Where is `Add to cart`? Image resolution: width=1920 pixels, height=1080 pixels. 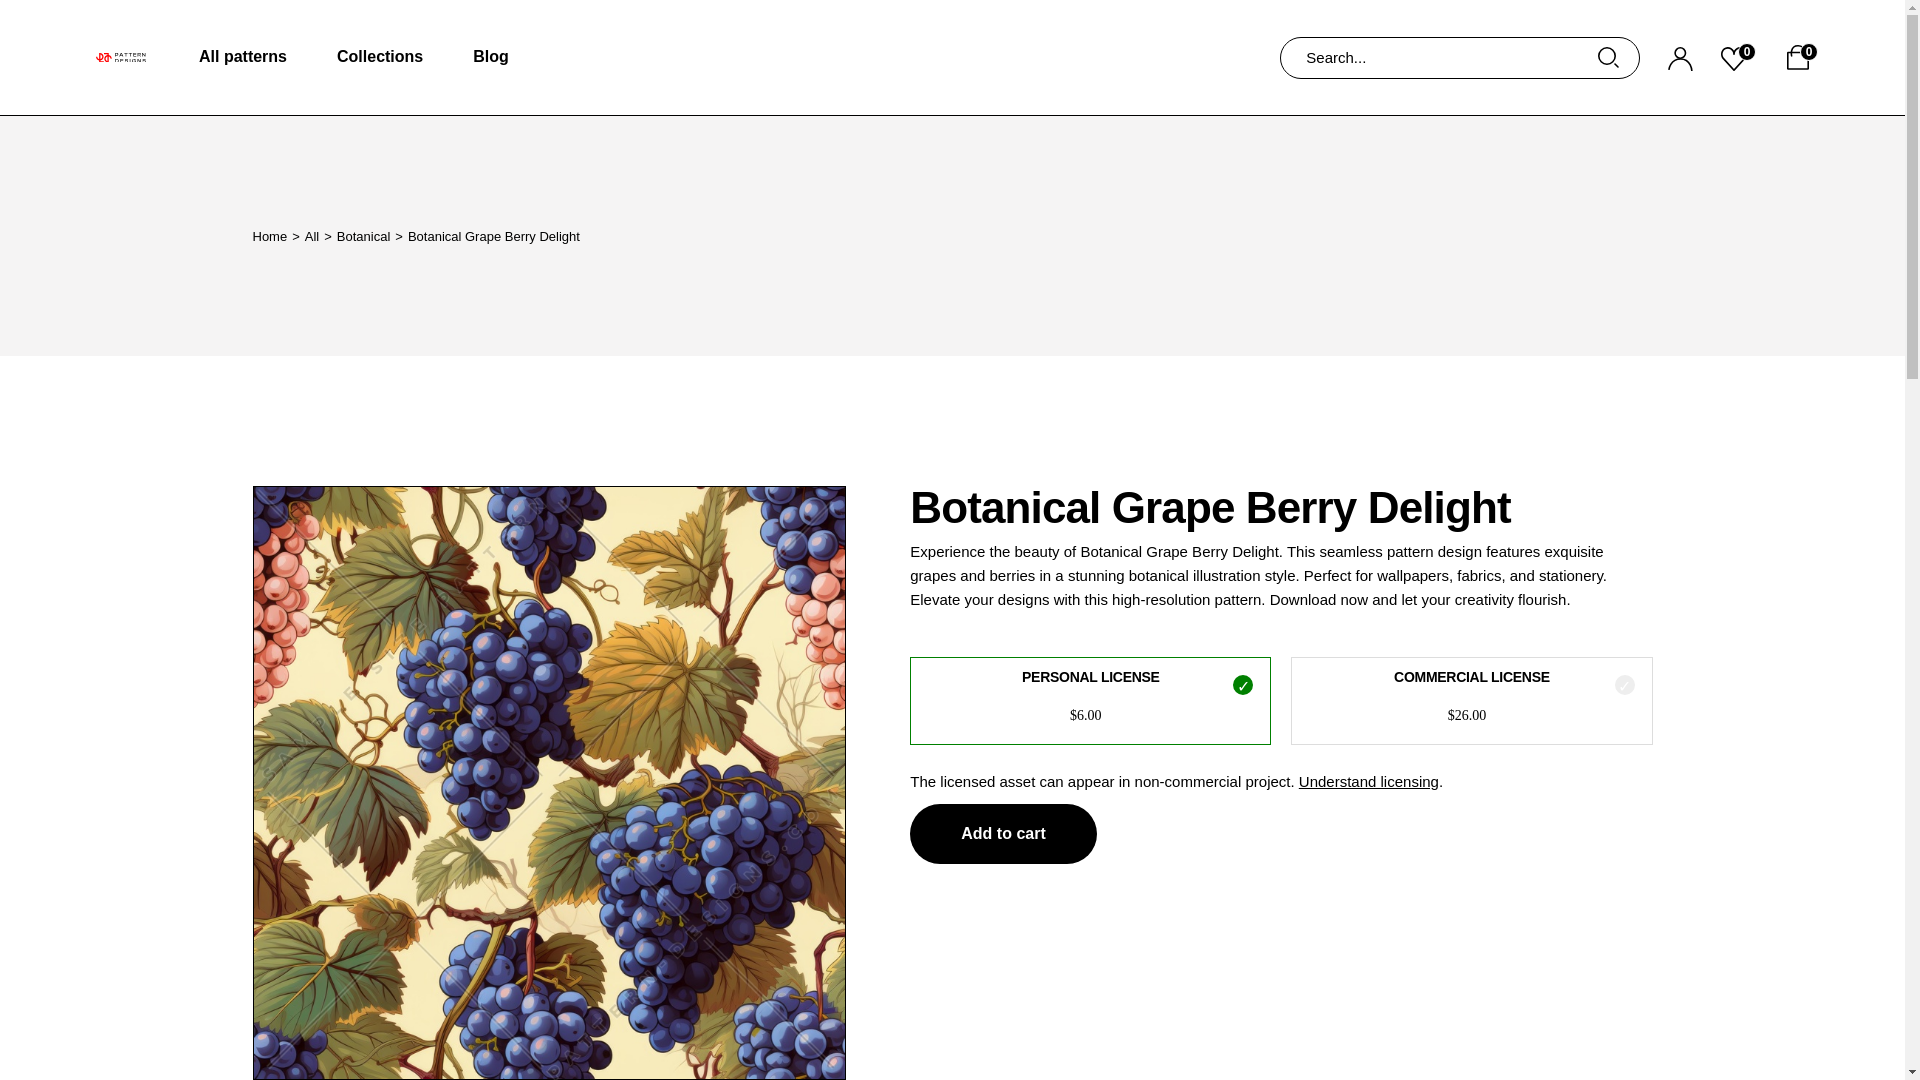 Add to cart is located at coordinates (1003, 834).